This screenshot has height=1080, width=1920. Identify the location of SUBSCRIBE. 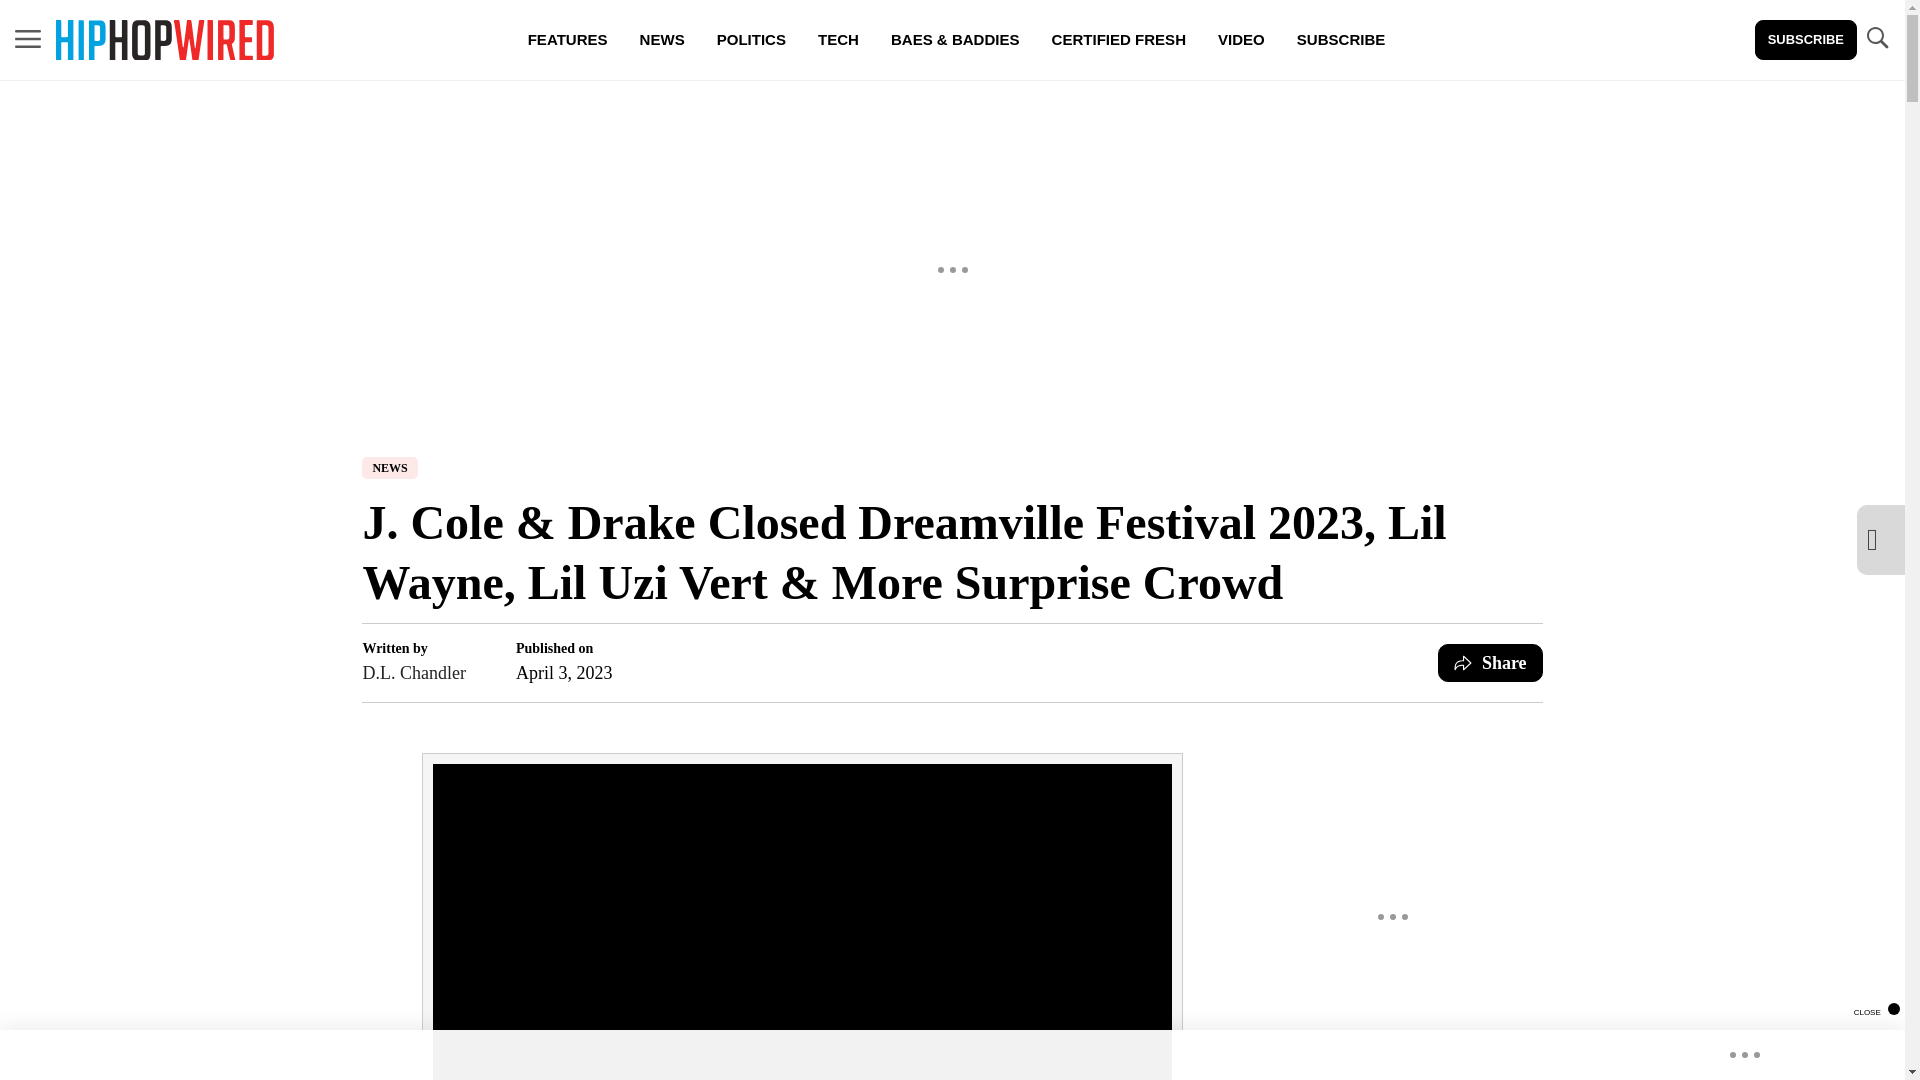
(1805, 40).